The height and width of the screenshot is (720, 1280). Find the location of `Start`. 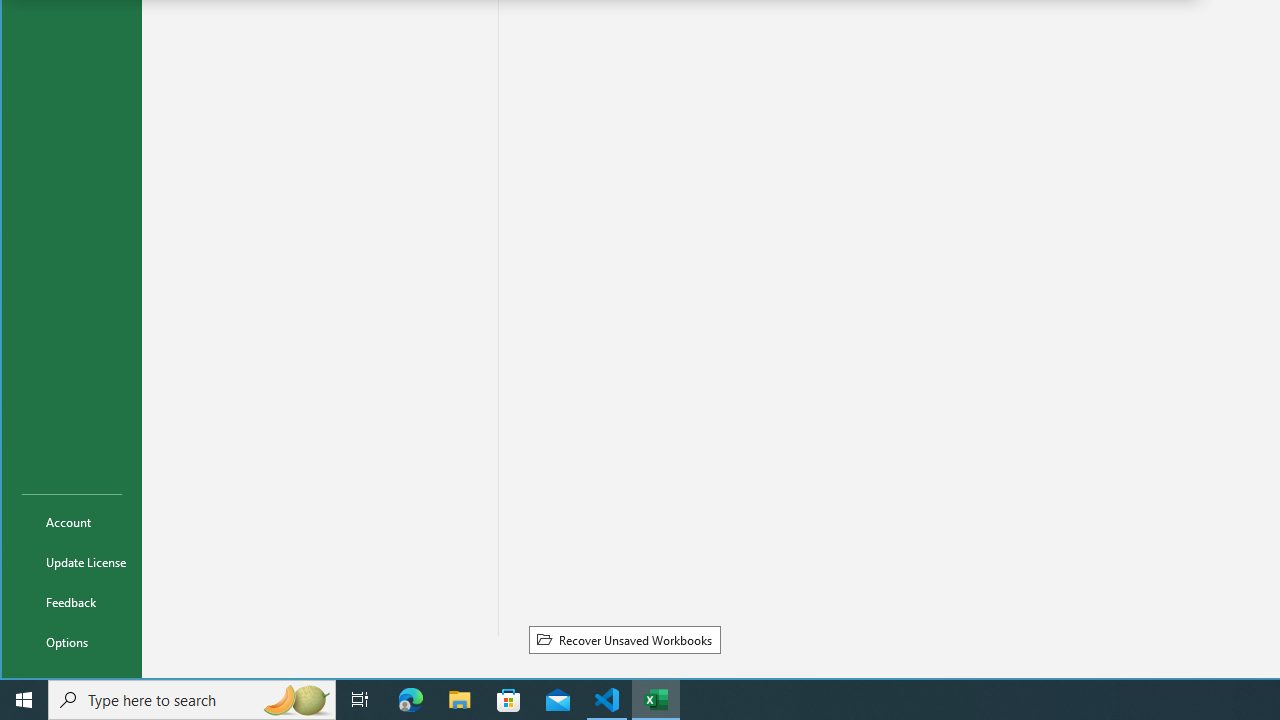

Start is located at coordinates (24, 700).